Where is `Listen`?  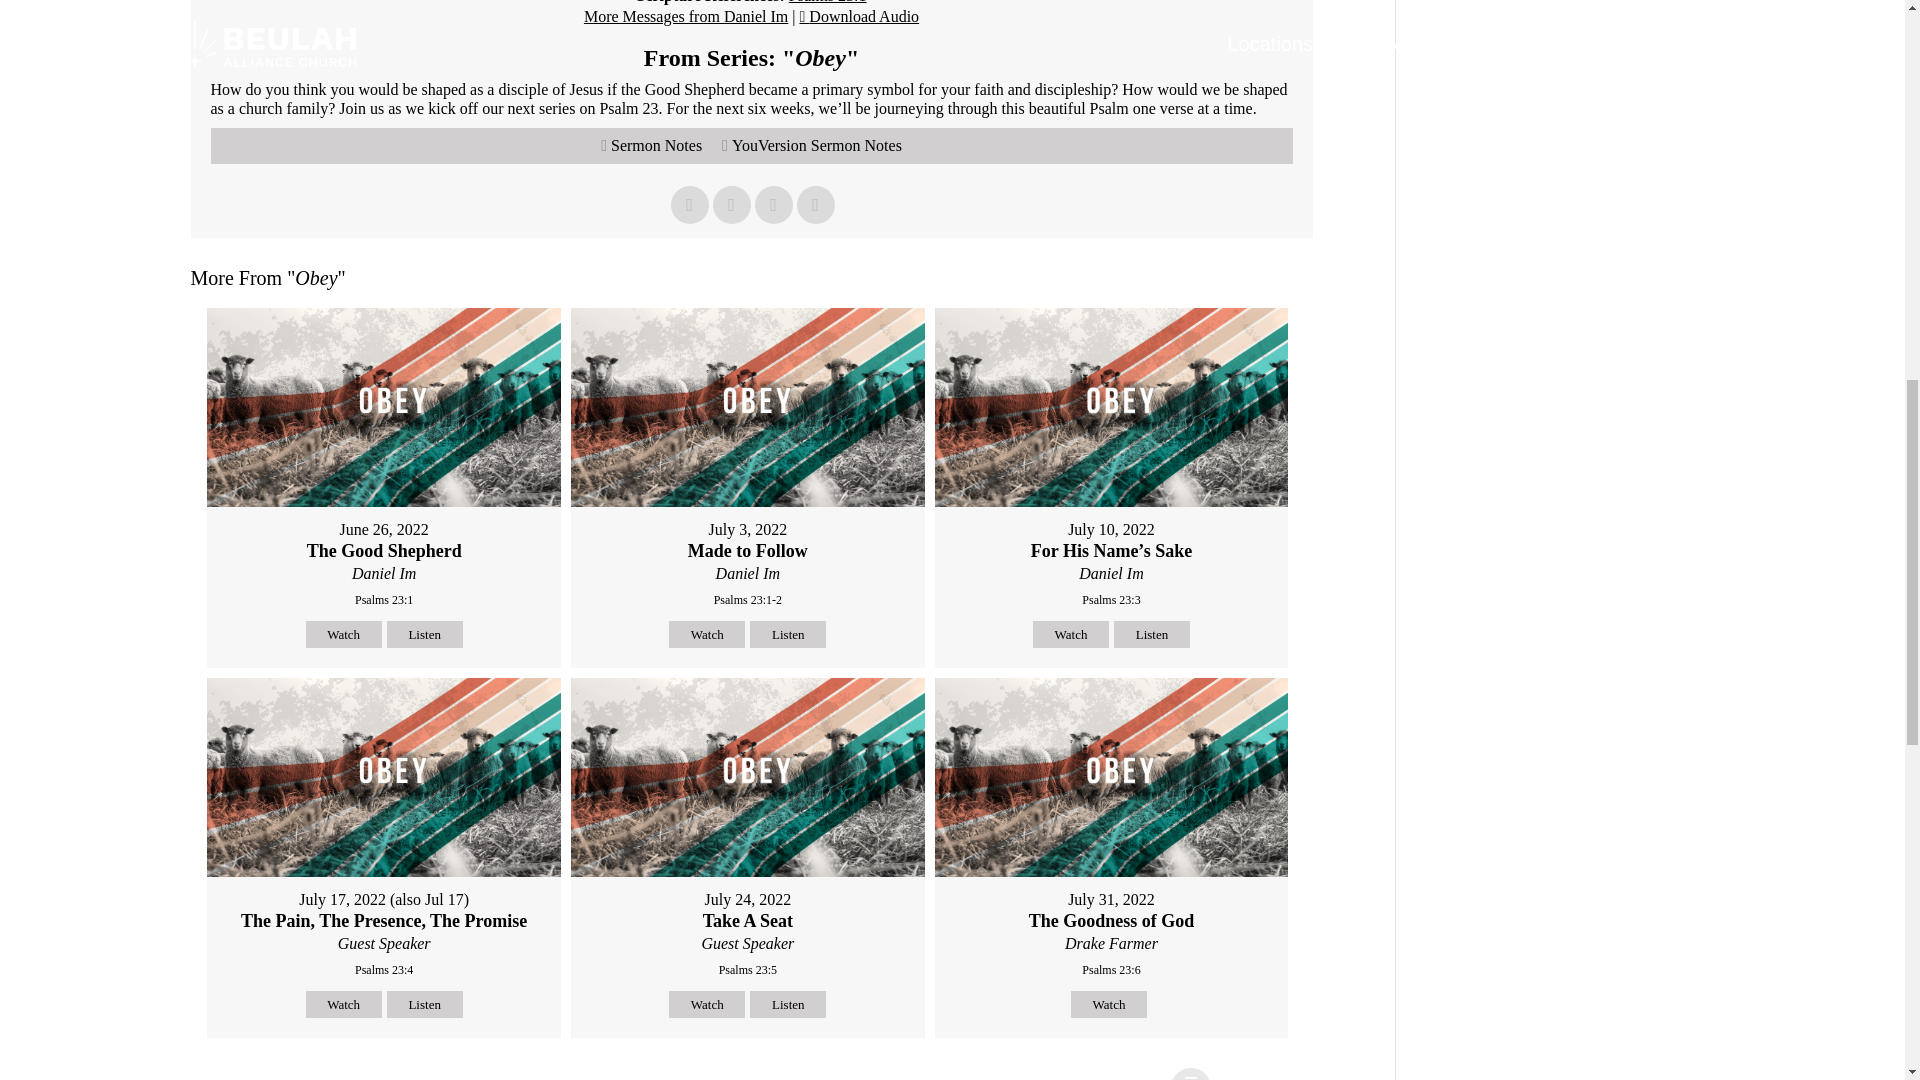 Listen is located at coordinates (788, 634).